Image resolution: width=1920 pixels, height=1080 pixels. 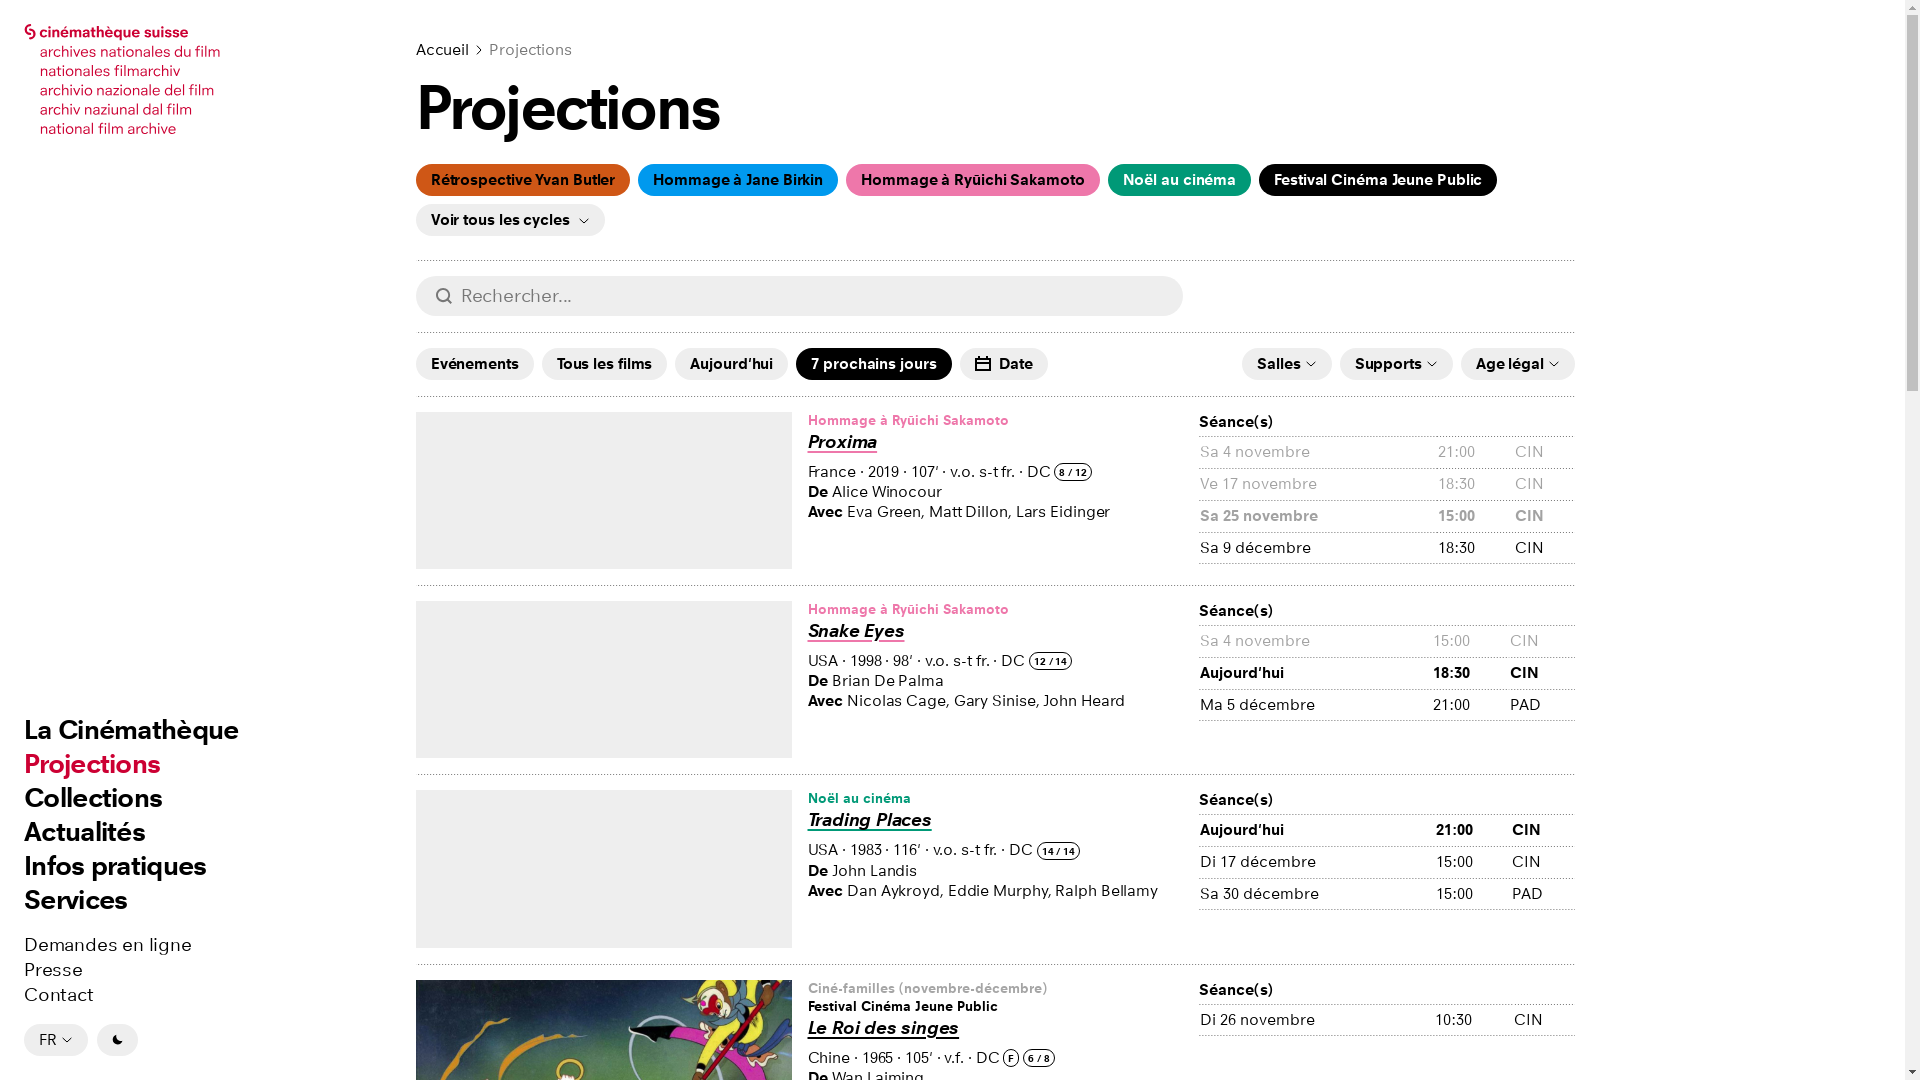 What do you see at coordinates (1543, 830) in the screenshot?
I see `CIN` at bounding box center [1543, 830].